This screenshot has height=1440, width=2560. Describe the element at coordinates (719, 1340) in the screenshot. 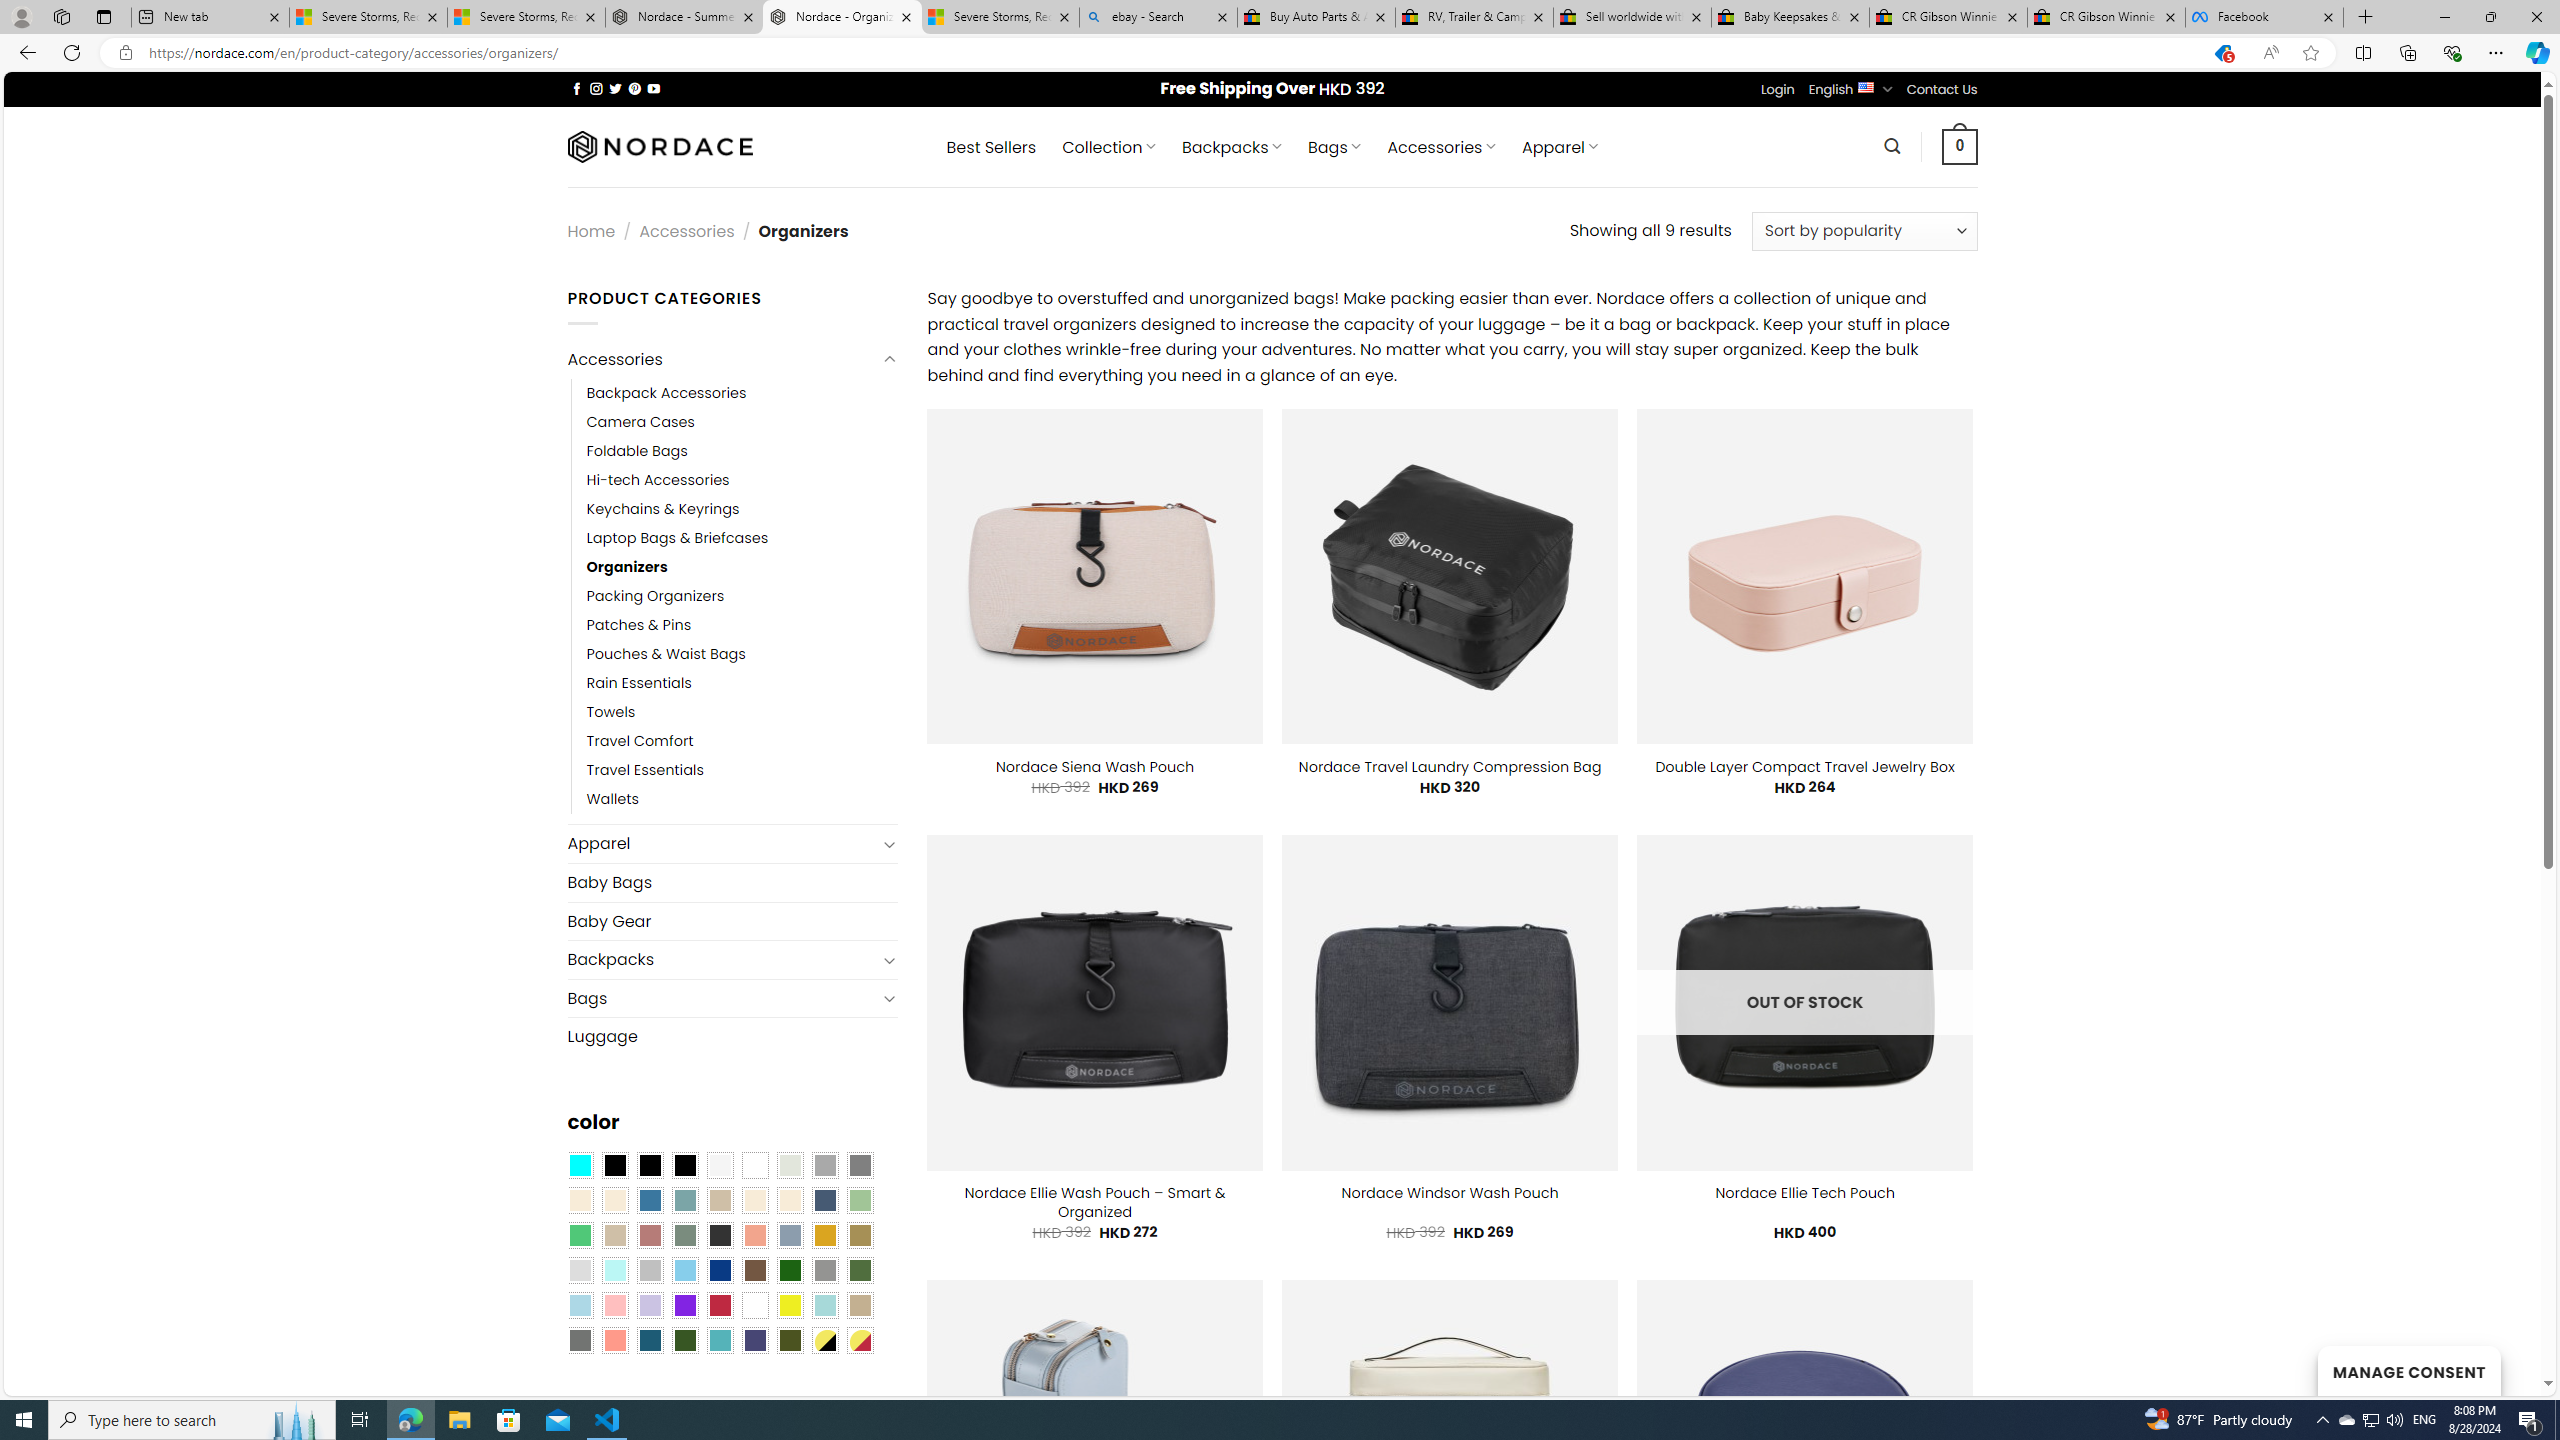

I see `Teal` at that location.